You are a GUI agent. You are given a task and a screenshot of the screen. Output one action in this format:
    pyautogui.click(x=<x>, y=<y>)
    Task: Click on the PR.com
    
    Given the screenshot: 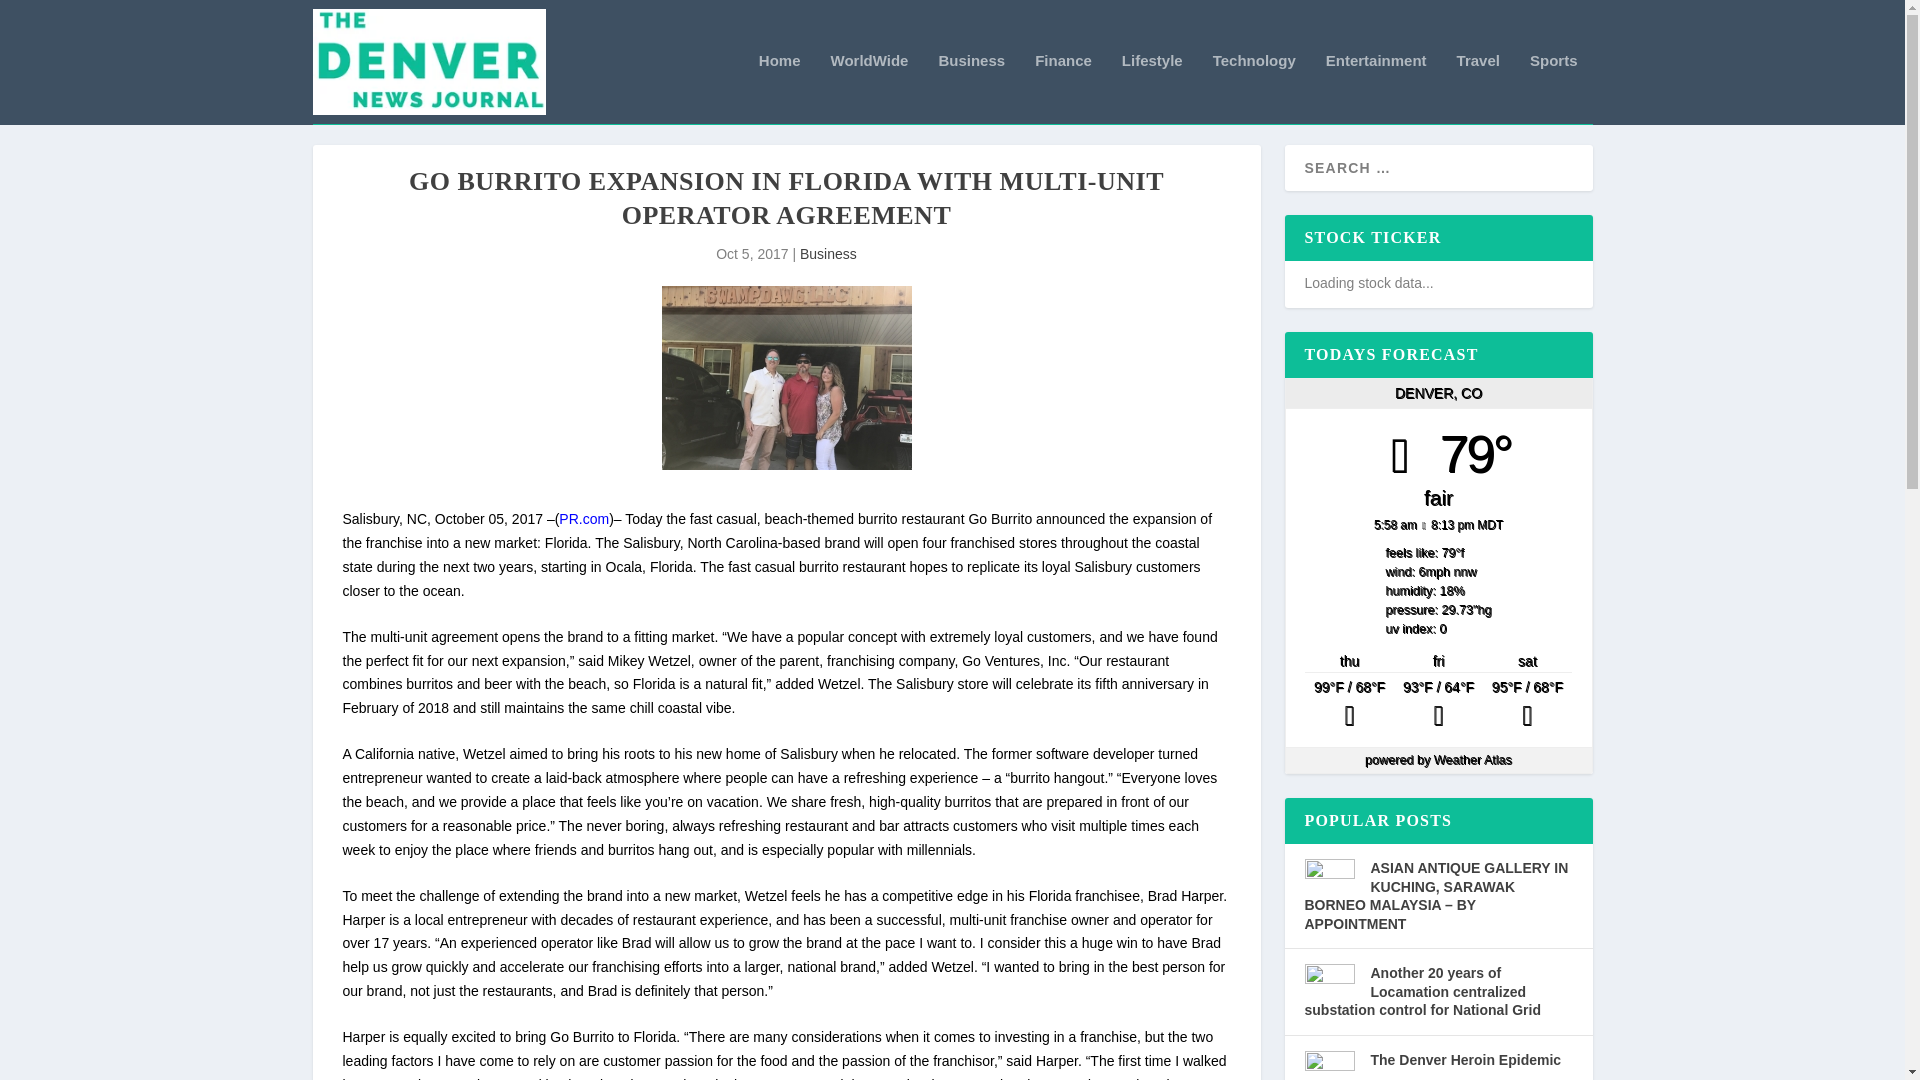 What is the action you would take?
    pyautogui.click(x=583, y=518)
    